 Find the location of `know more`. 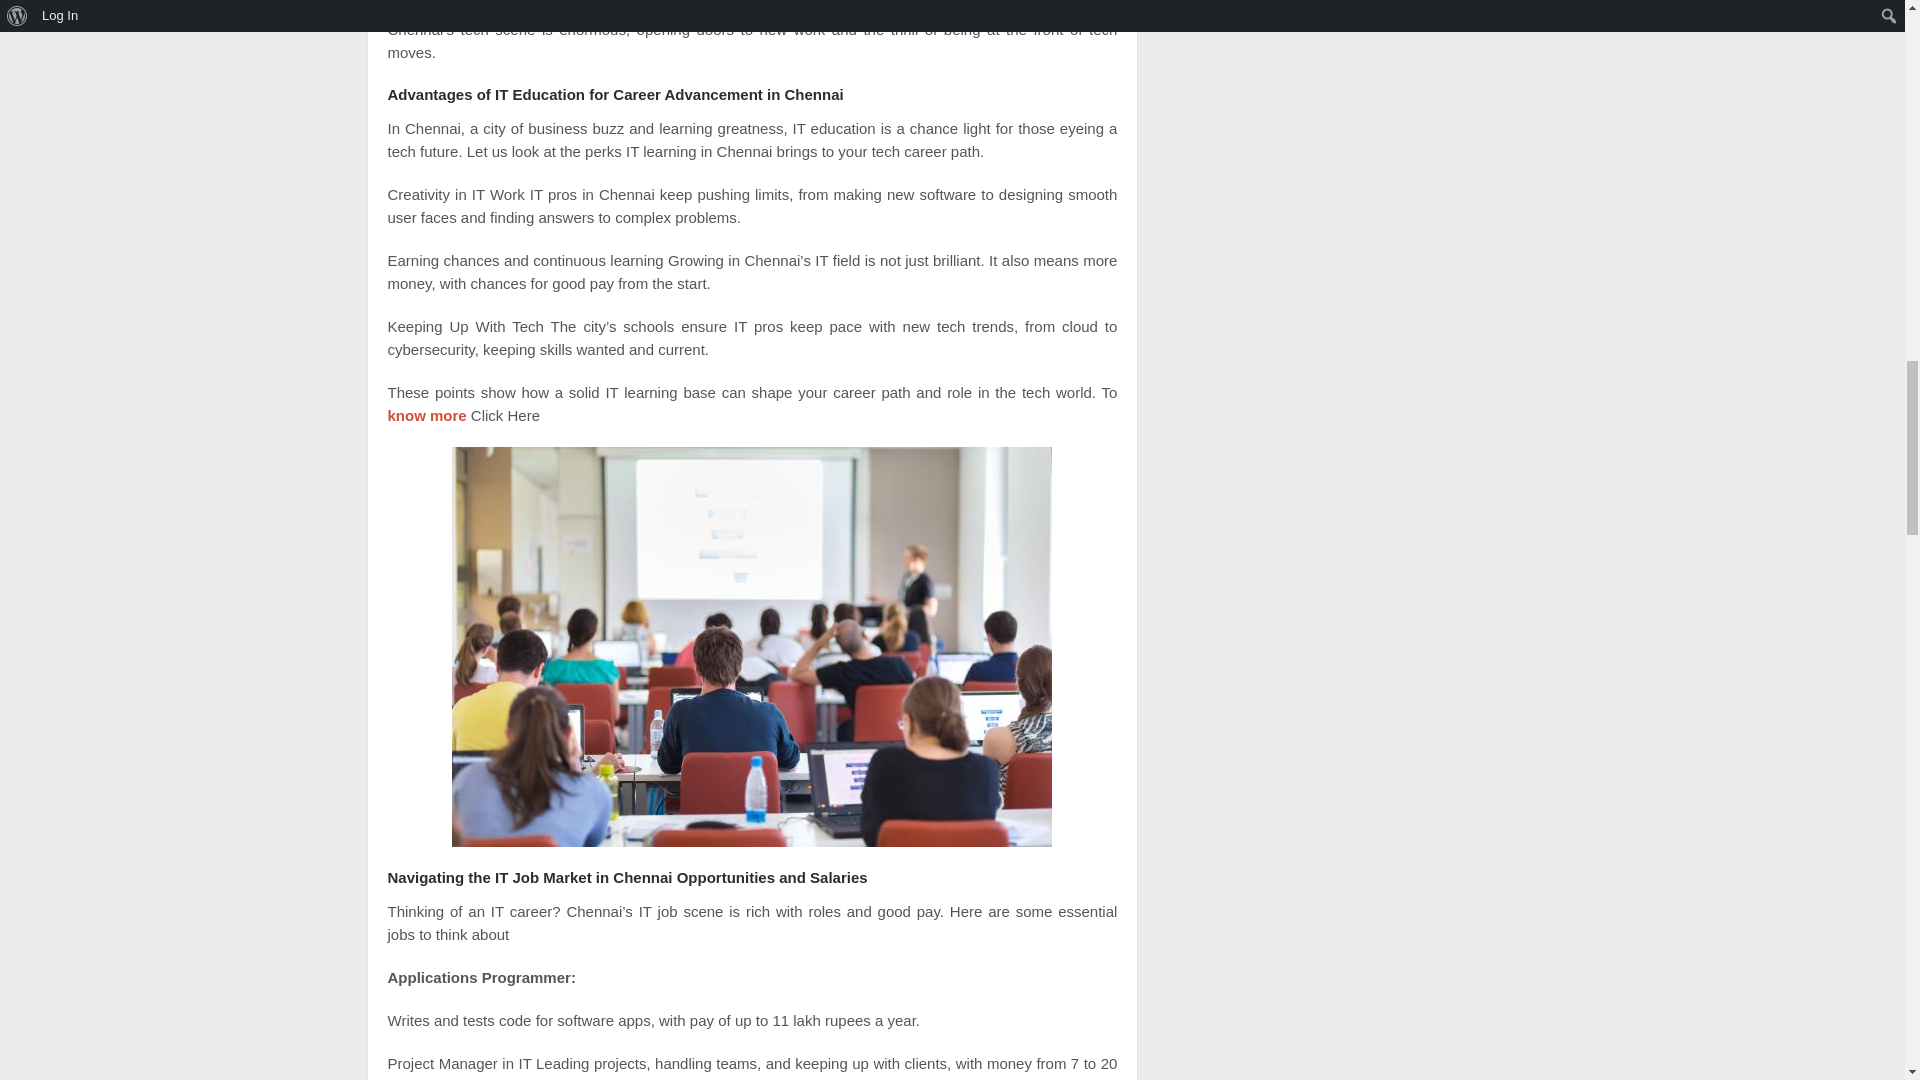

know more is located at coordinates (426, 416).